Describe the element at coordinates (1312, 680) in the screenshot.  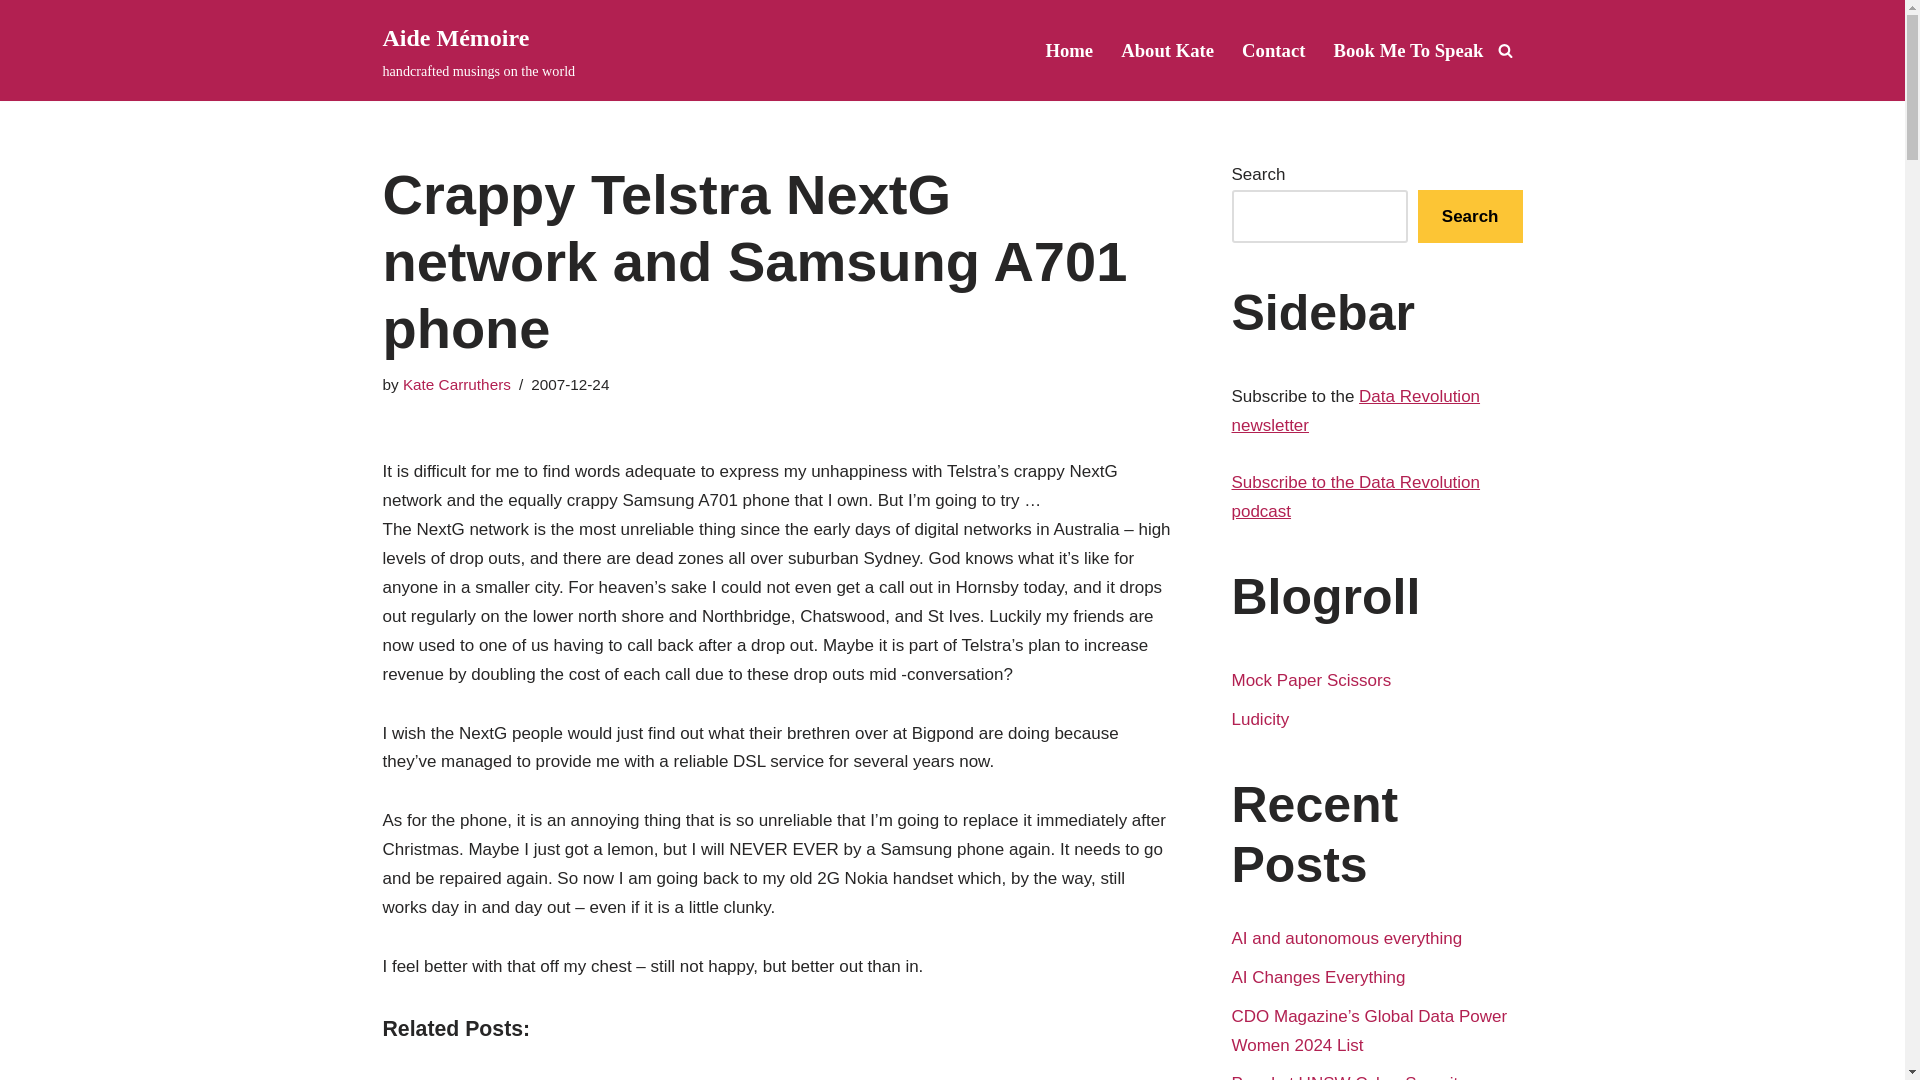
I see `Mock Paper Scissors` at that location.